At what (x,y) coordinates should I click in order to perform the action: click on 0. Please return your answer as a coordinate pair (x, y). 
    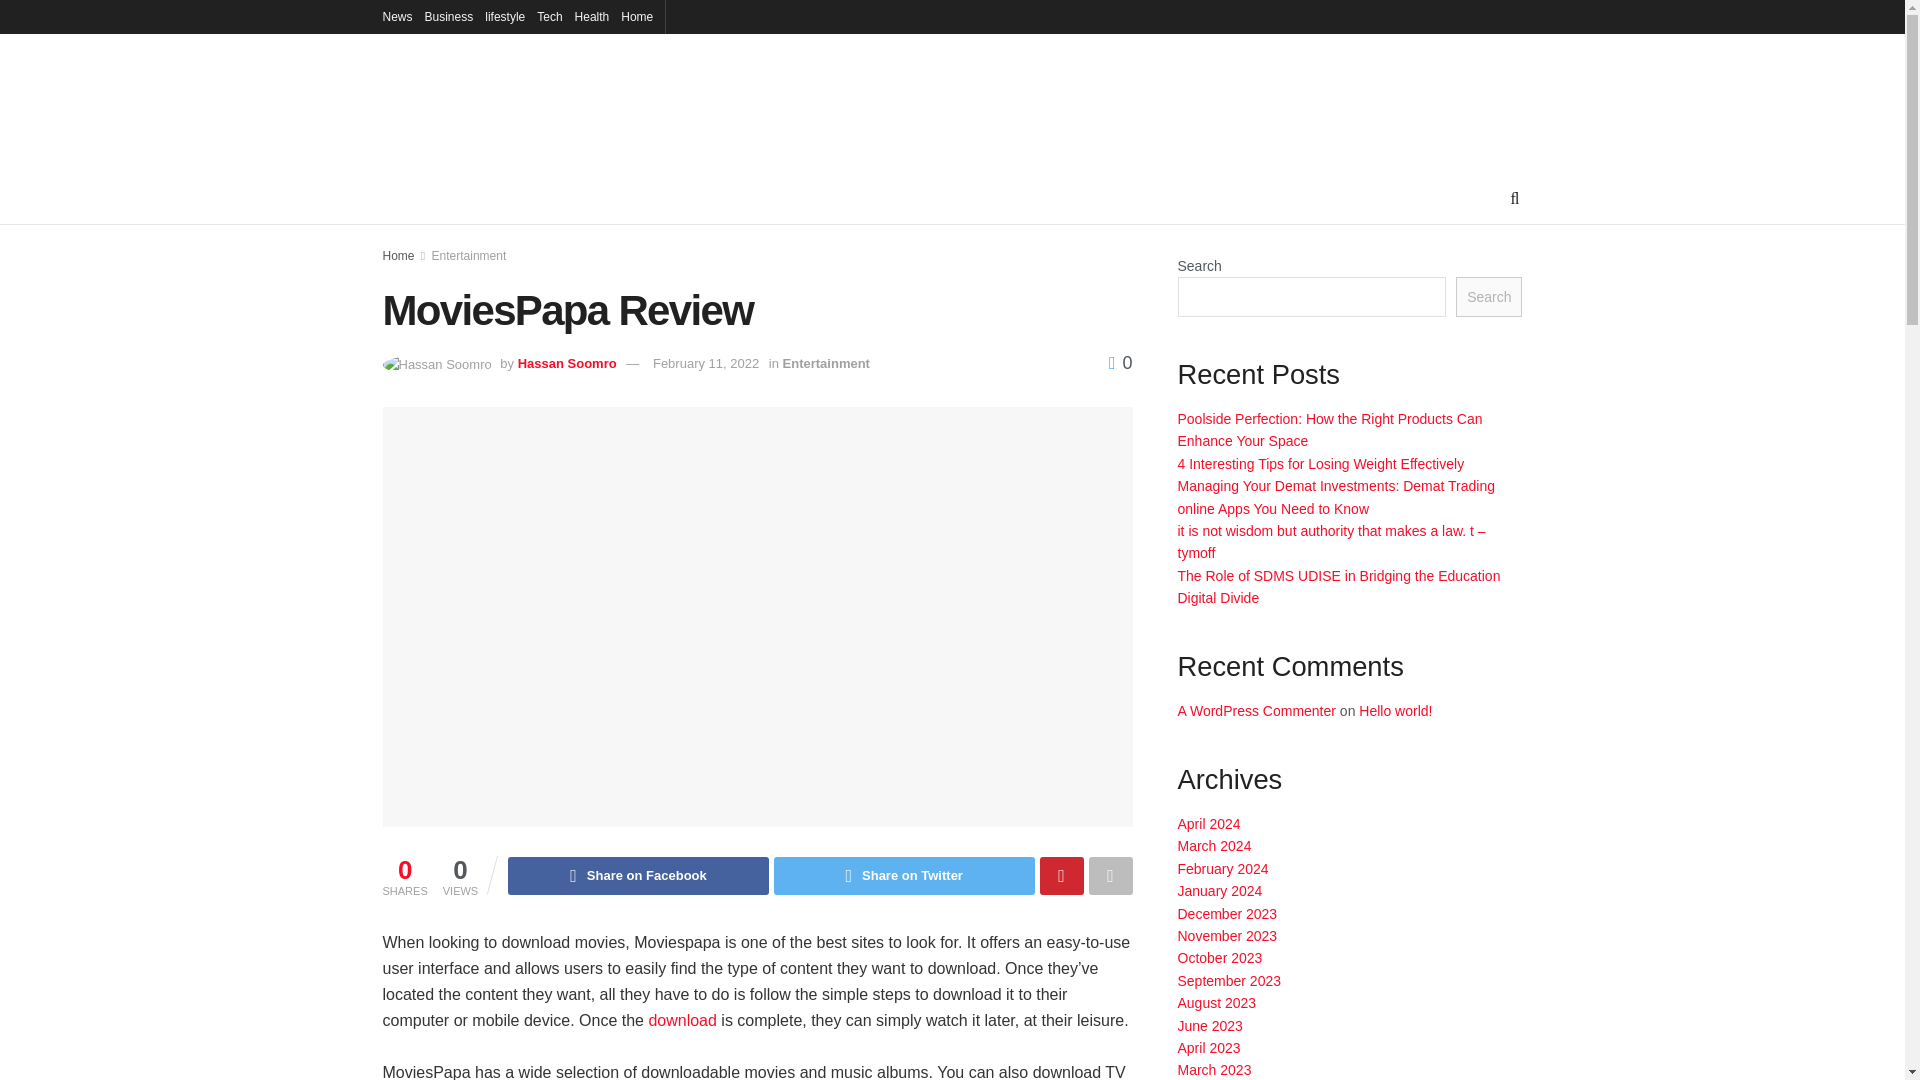
    Looking at the image, I should click on (1120, 362).